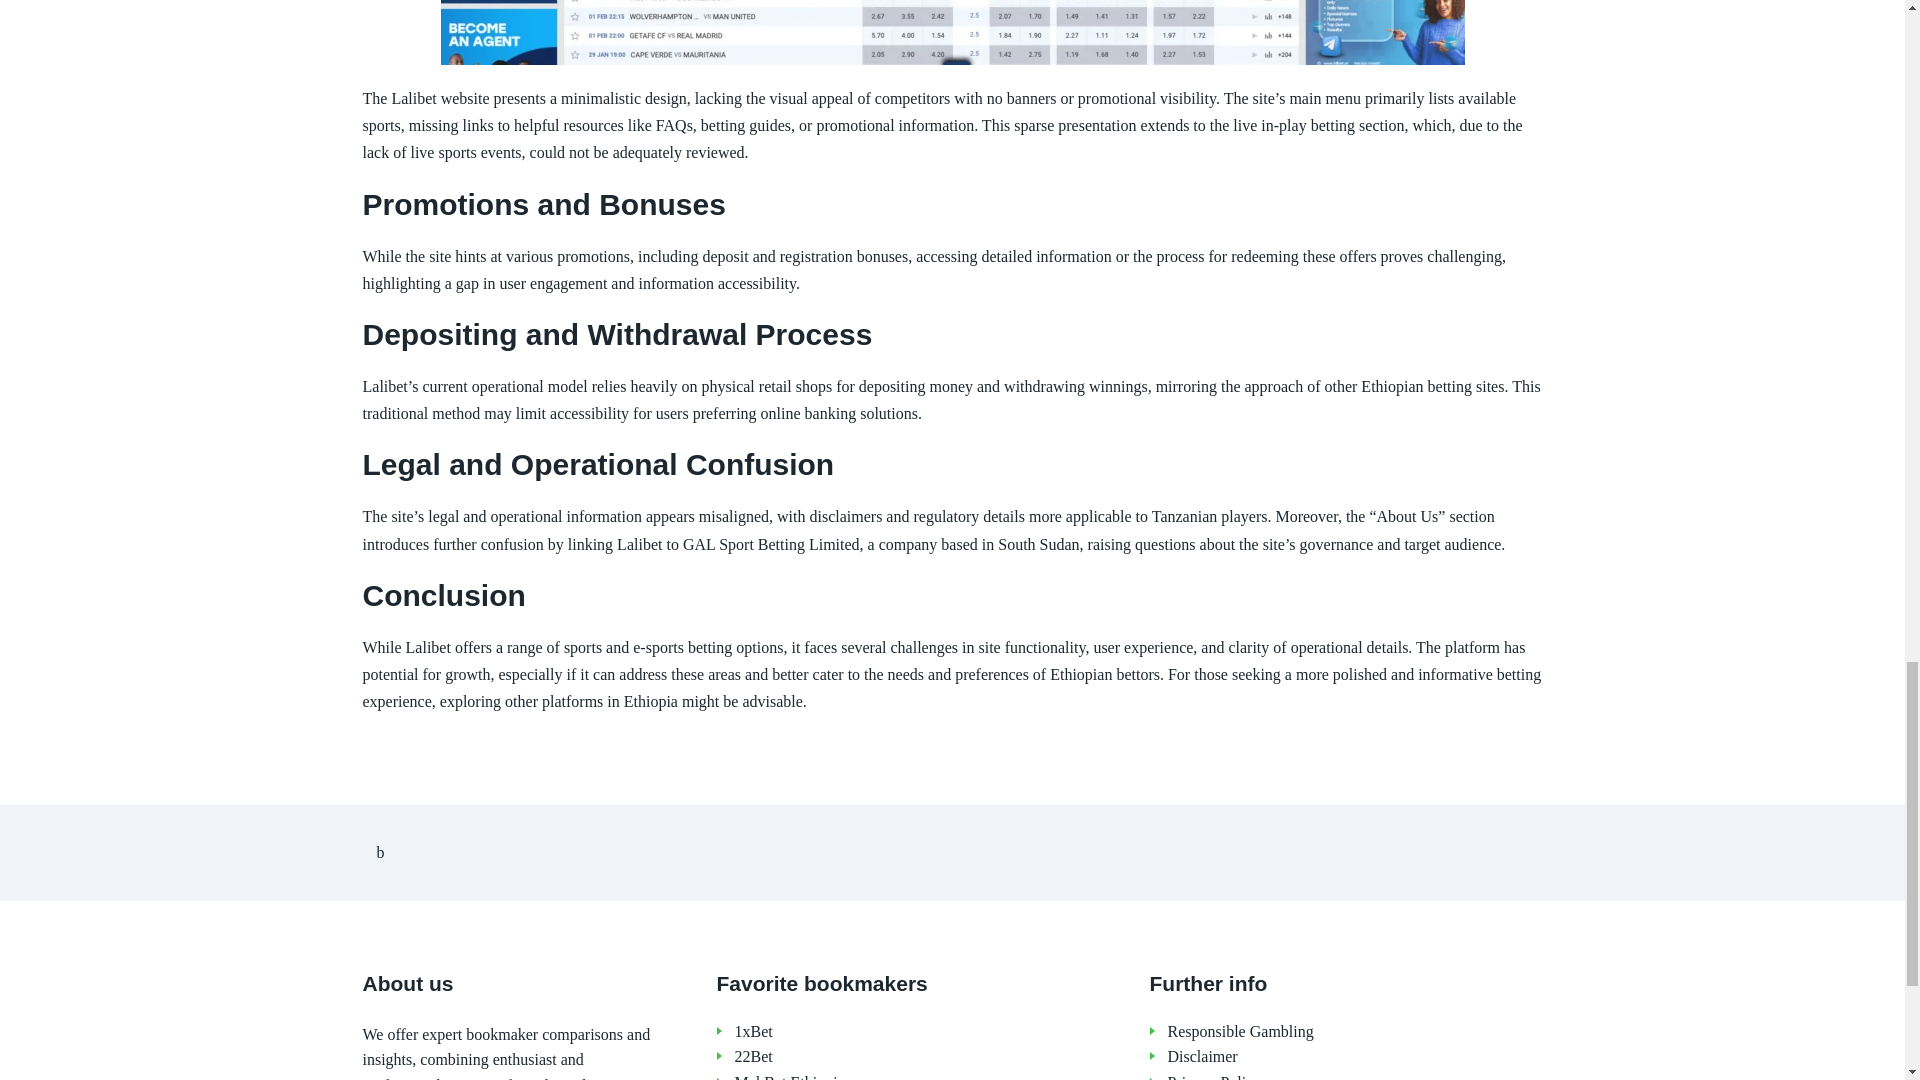  What do you see at coordinates (1355, 1032) in the screenshot?
I see `Responsible Gambling` at bounding box center [1355, 1032].